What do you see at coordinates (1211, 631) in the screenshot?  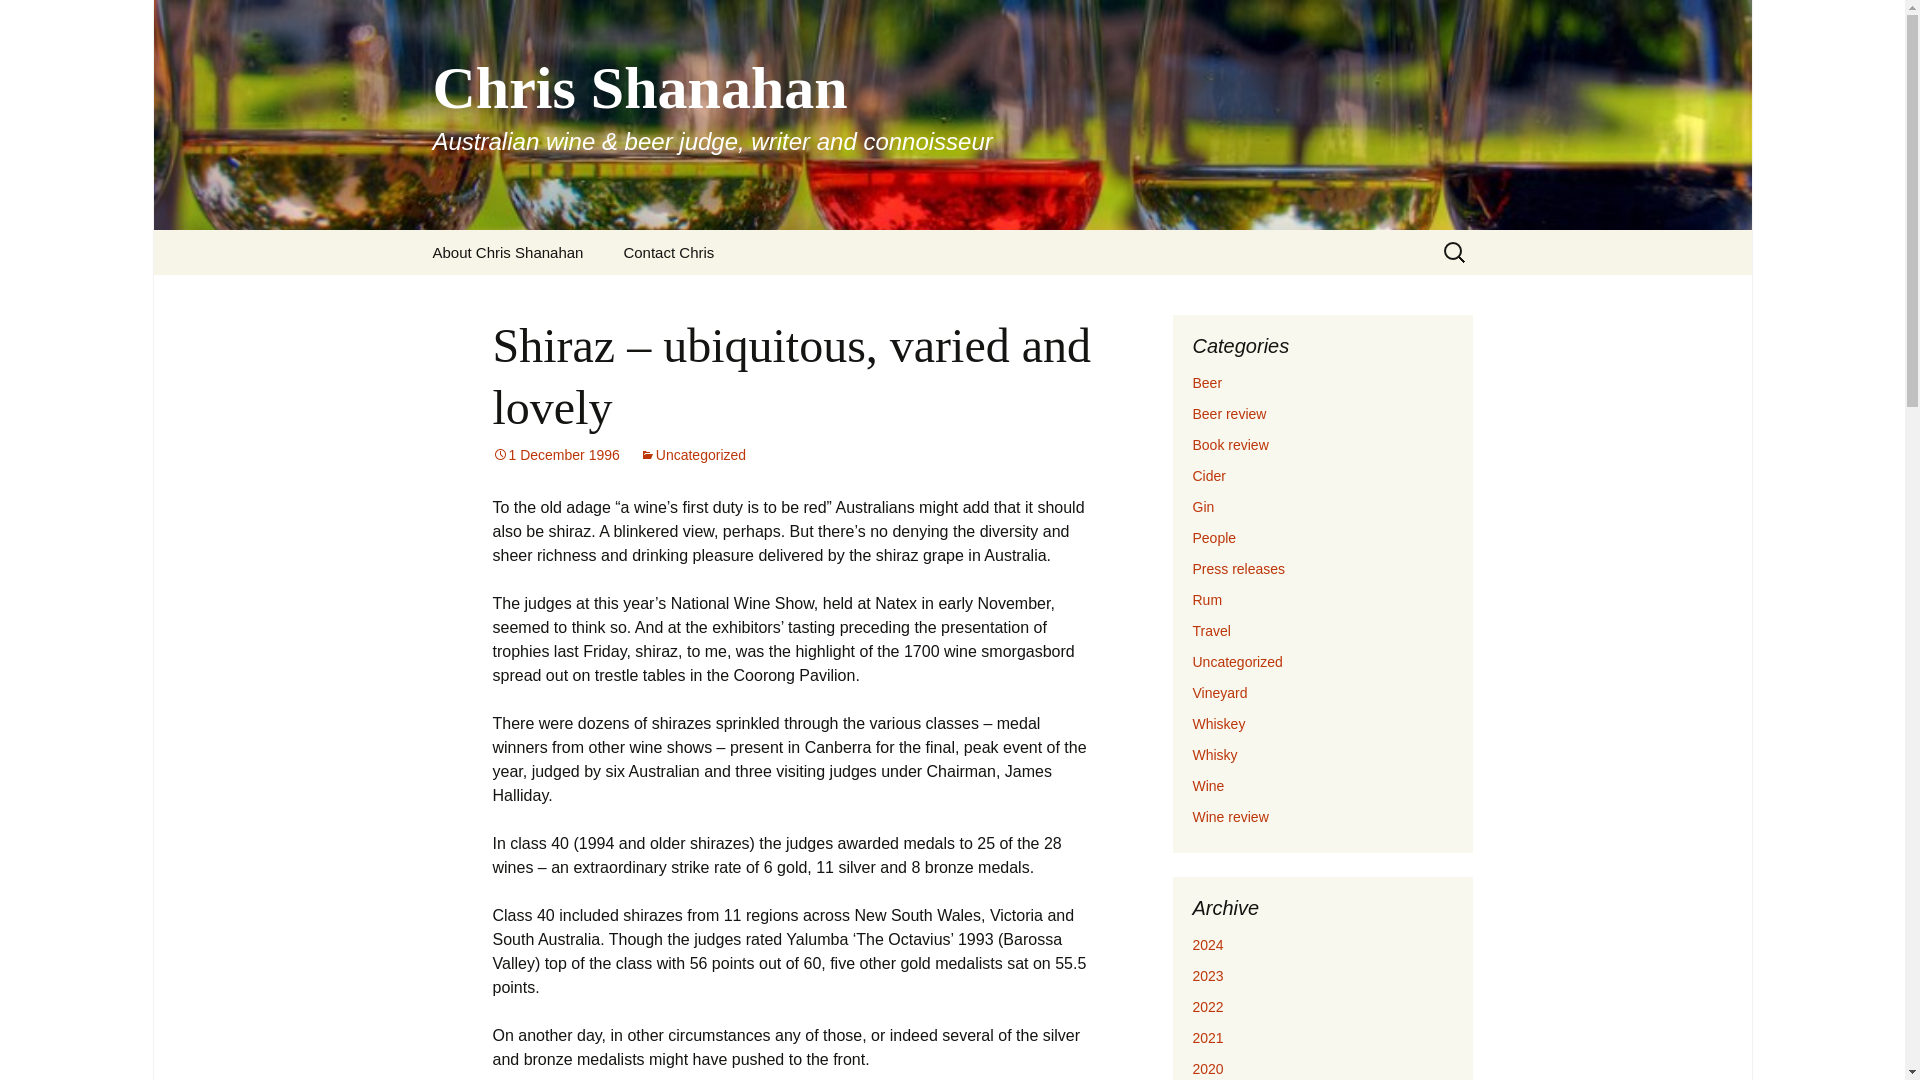 I see `Travel` at bounding box center [1211, 631].